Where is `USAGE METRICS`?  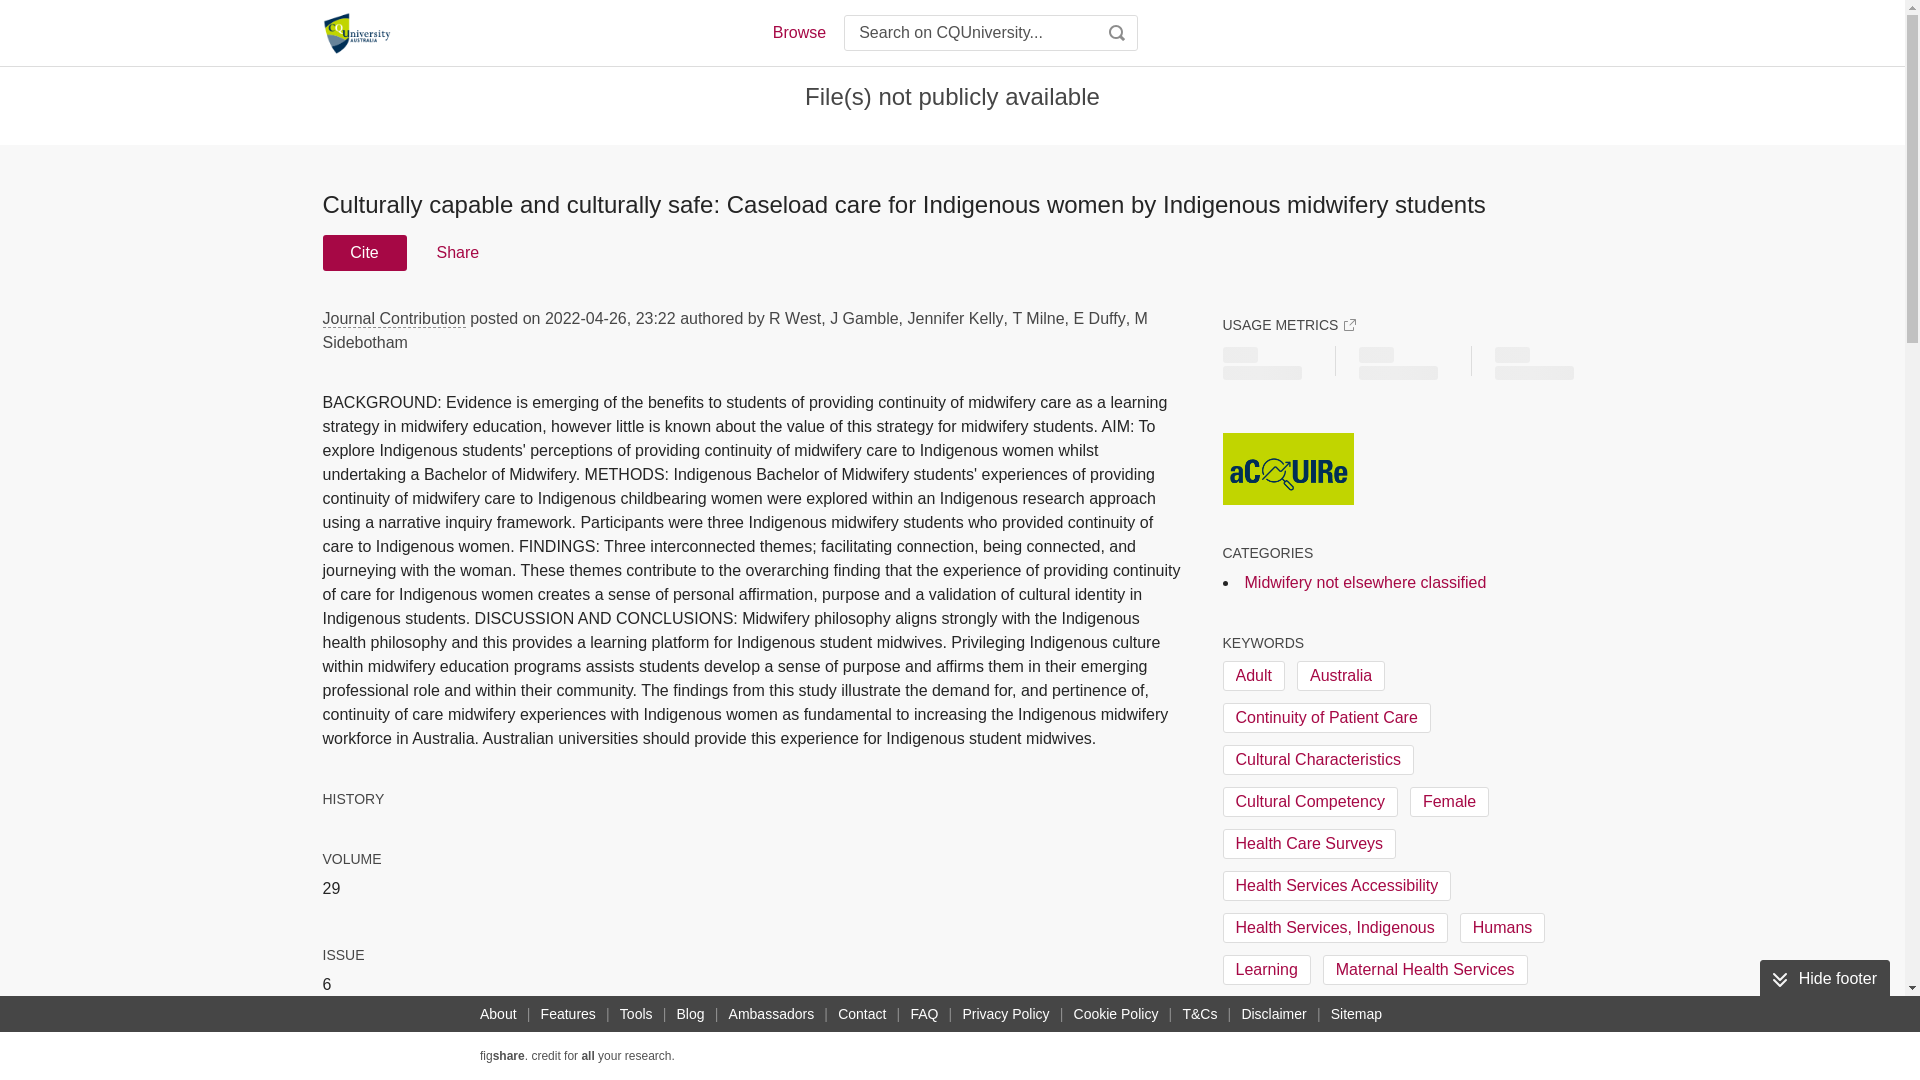
USAGE METRICS is located at coordinates (1288, 324).